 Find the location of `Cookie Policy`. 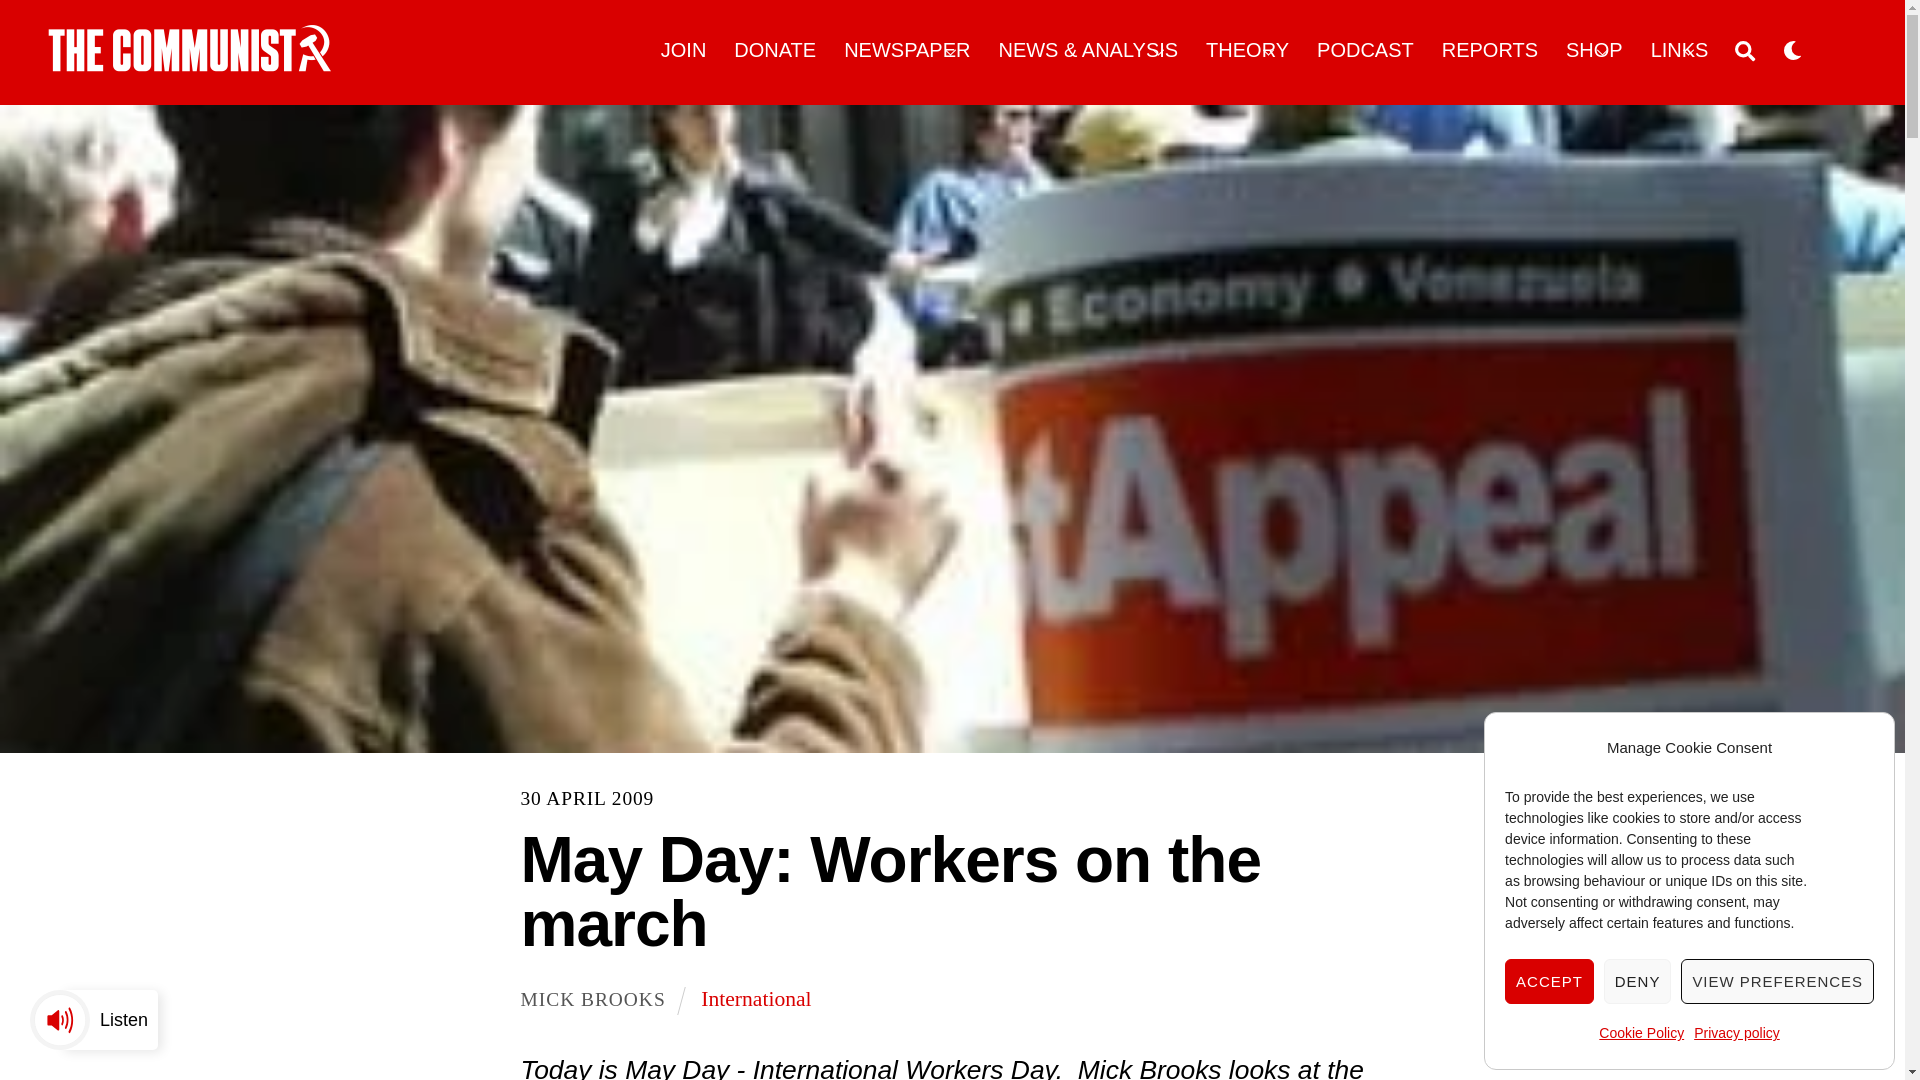

Cookie Policy is located at coordinates (1641, 1034).